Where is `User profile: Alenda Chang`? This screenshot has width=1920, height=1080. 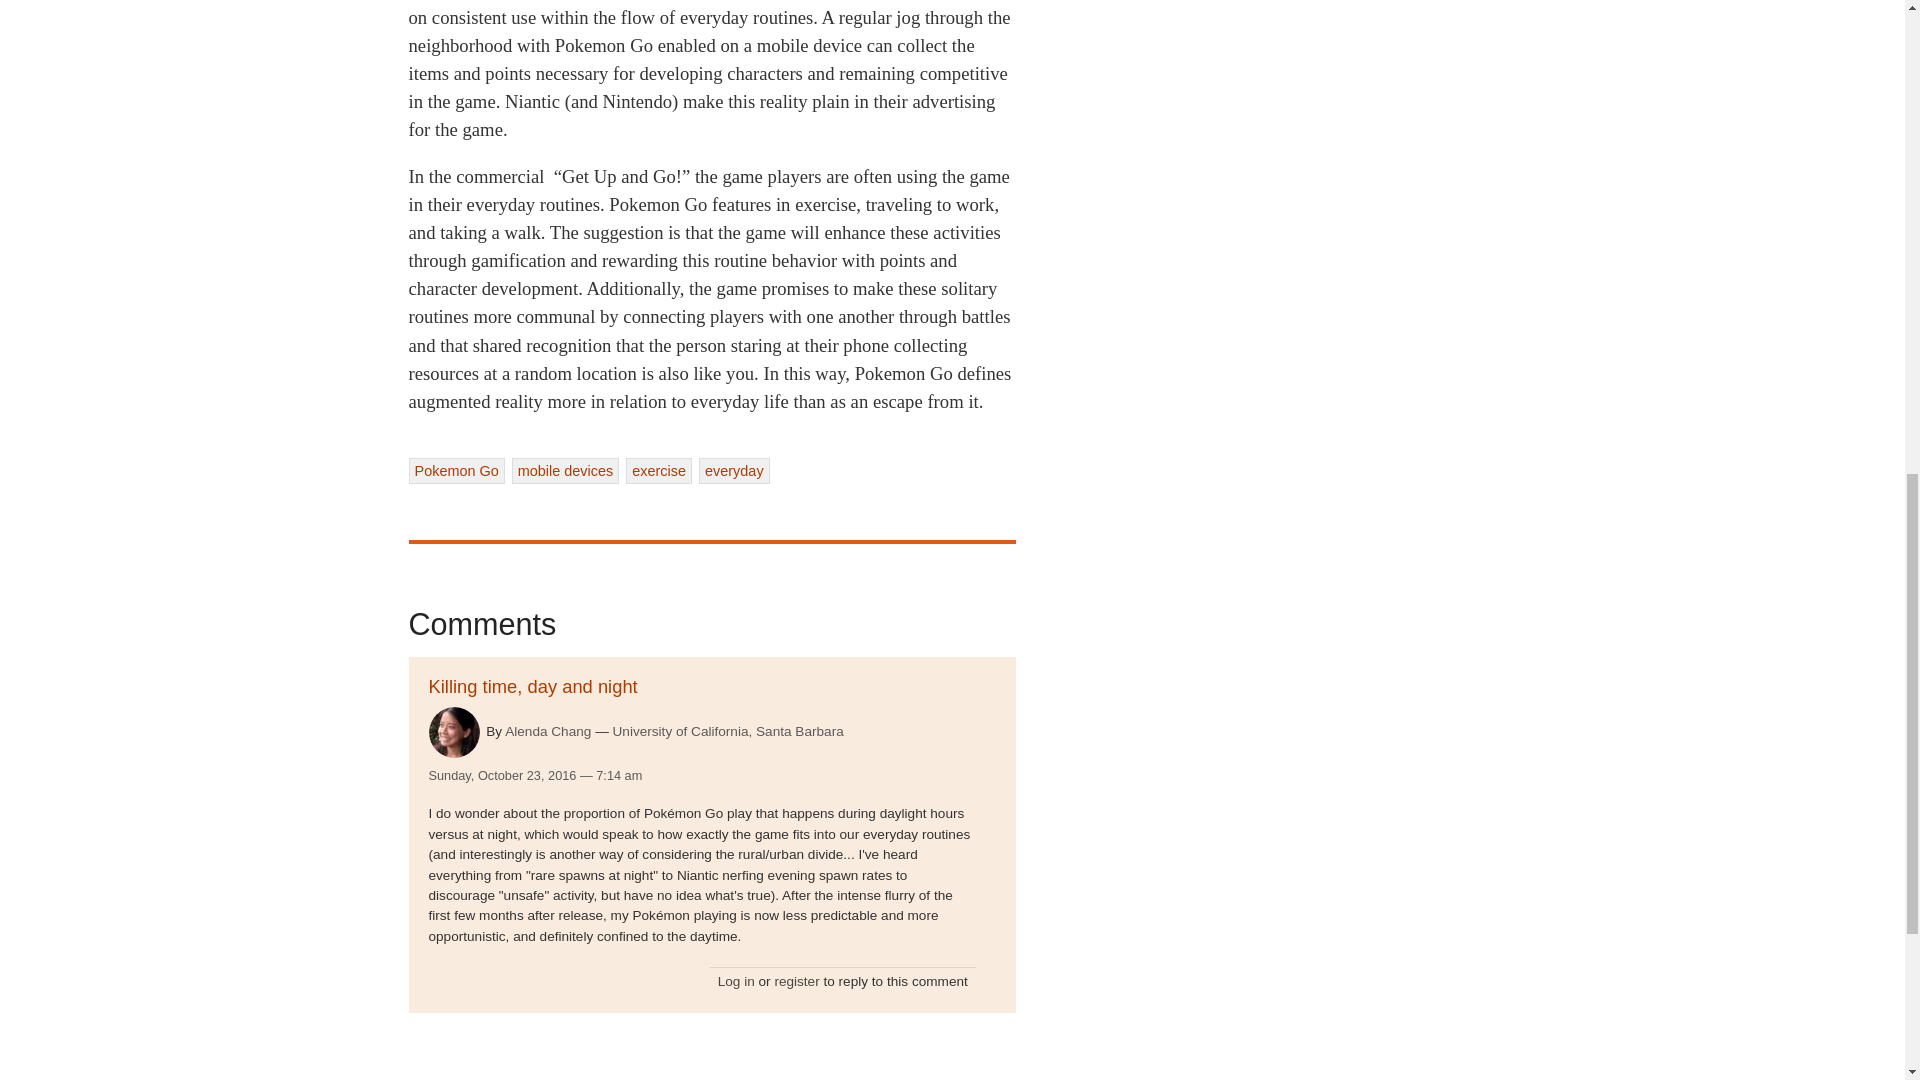 User profile: Alenda Chang is located at coordinates (548, 730).